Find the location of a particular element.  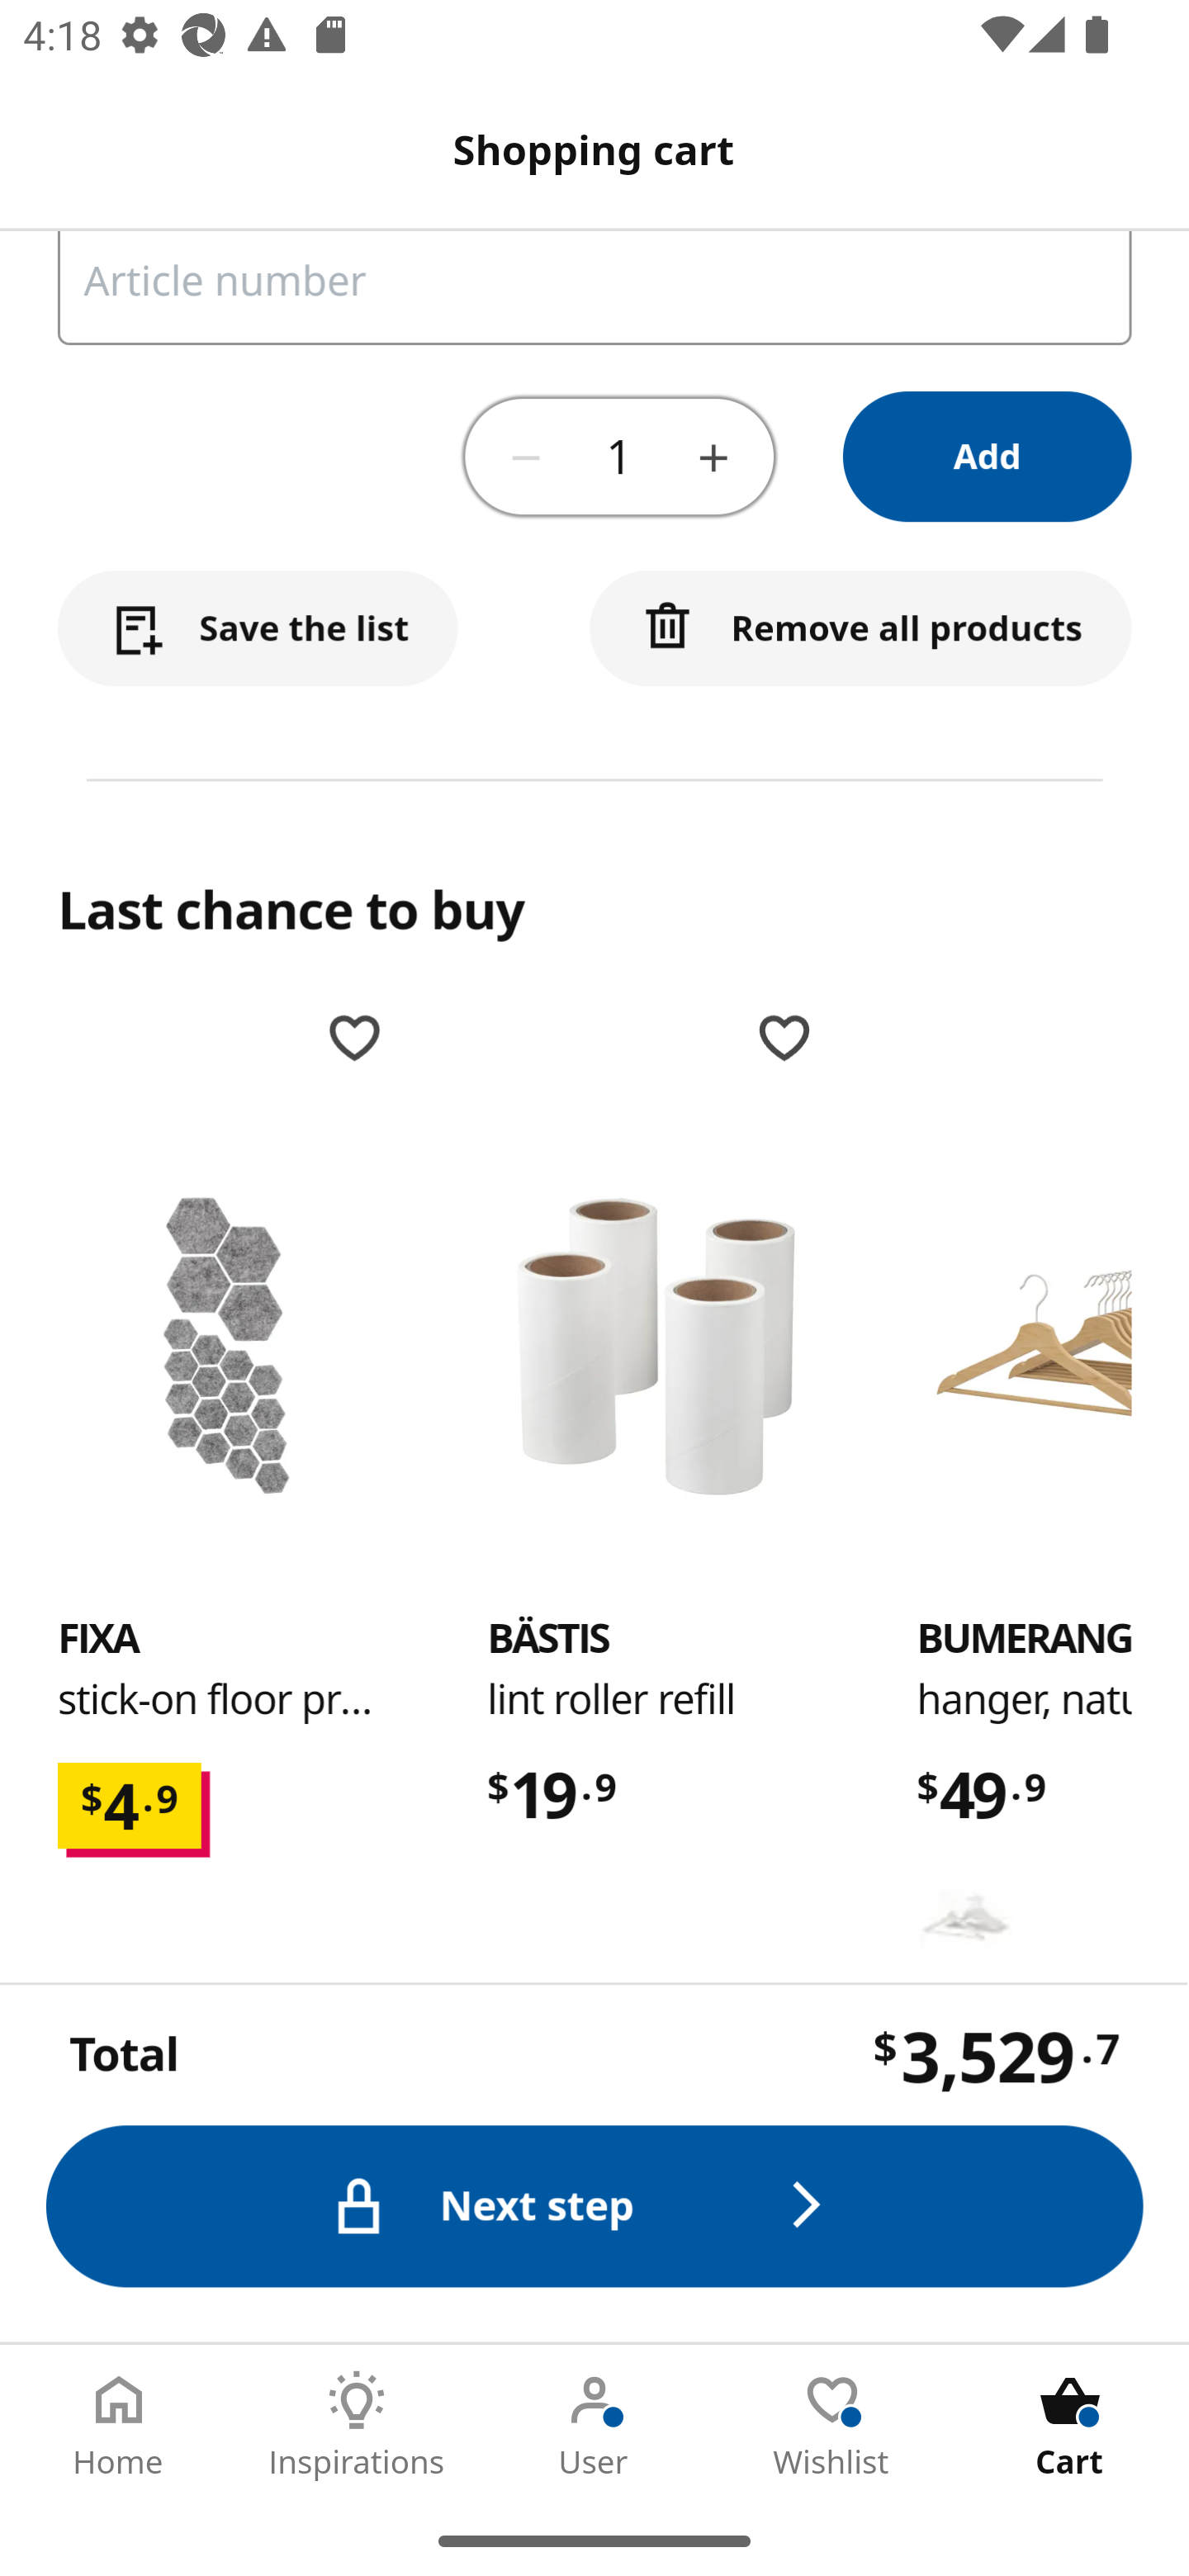

Cart
Tab 5 of 5 is located at coordinates (1070, 2425).